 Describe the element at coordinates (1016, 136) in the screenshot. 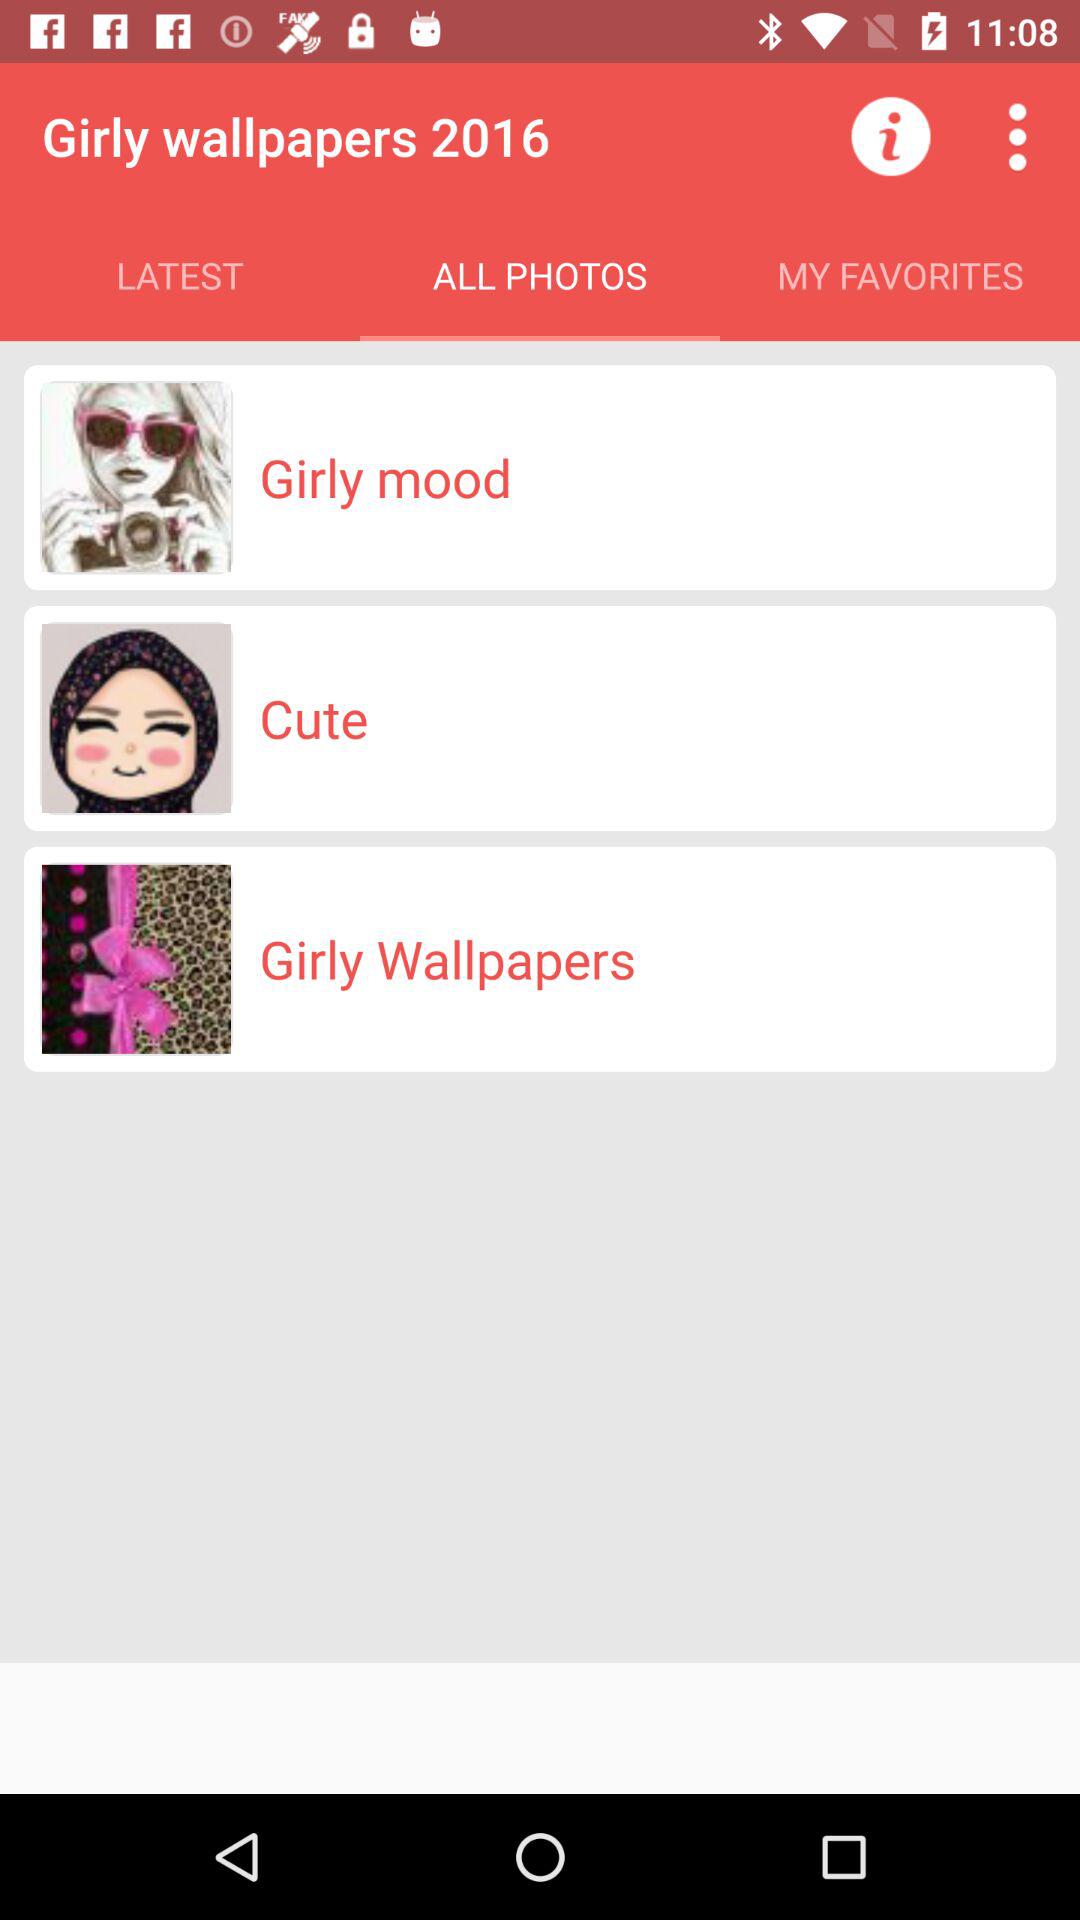

I see `click the item above my favorites` at that location.